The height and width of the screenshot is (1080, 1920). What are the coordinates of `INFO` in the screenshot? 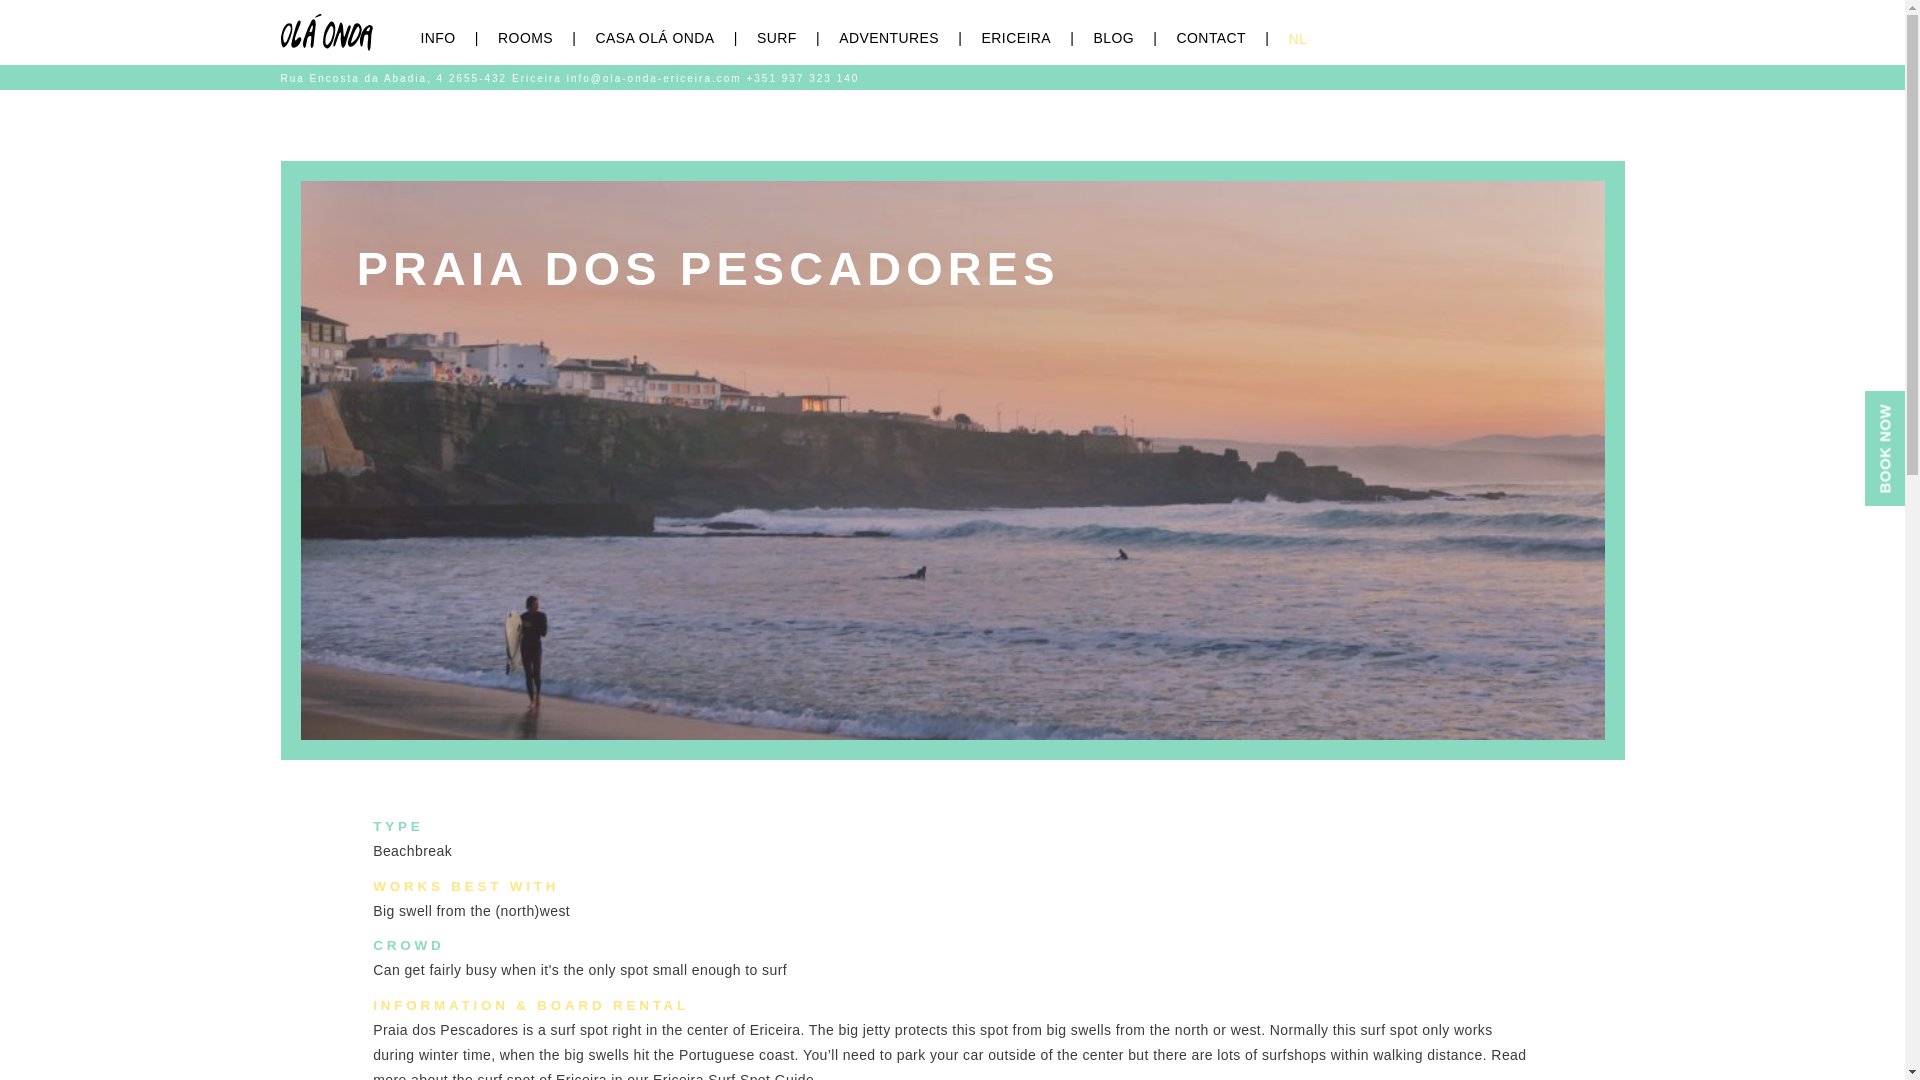 It's located at (458, 38).